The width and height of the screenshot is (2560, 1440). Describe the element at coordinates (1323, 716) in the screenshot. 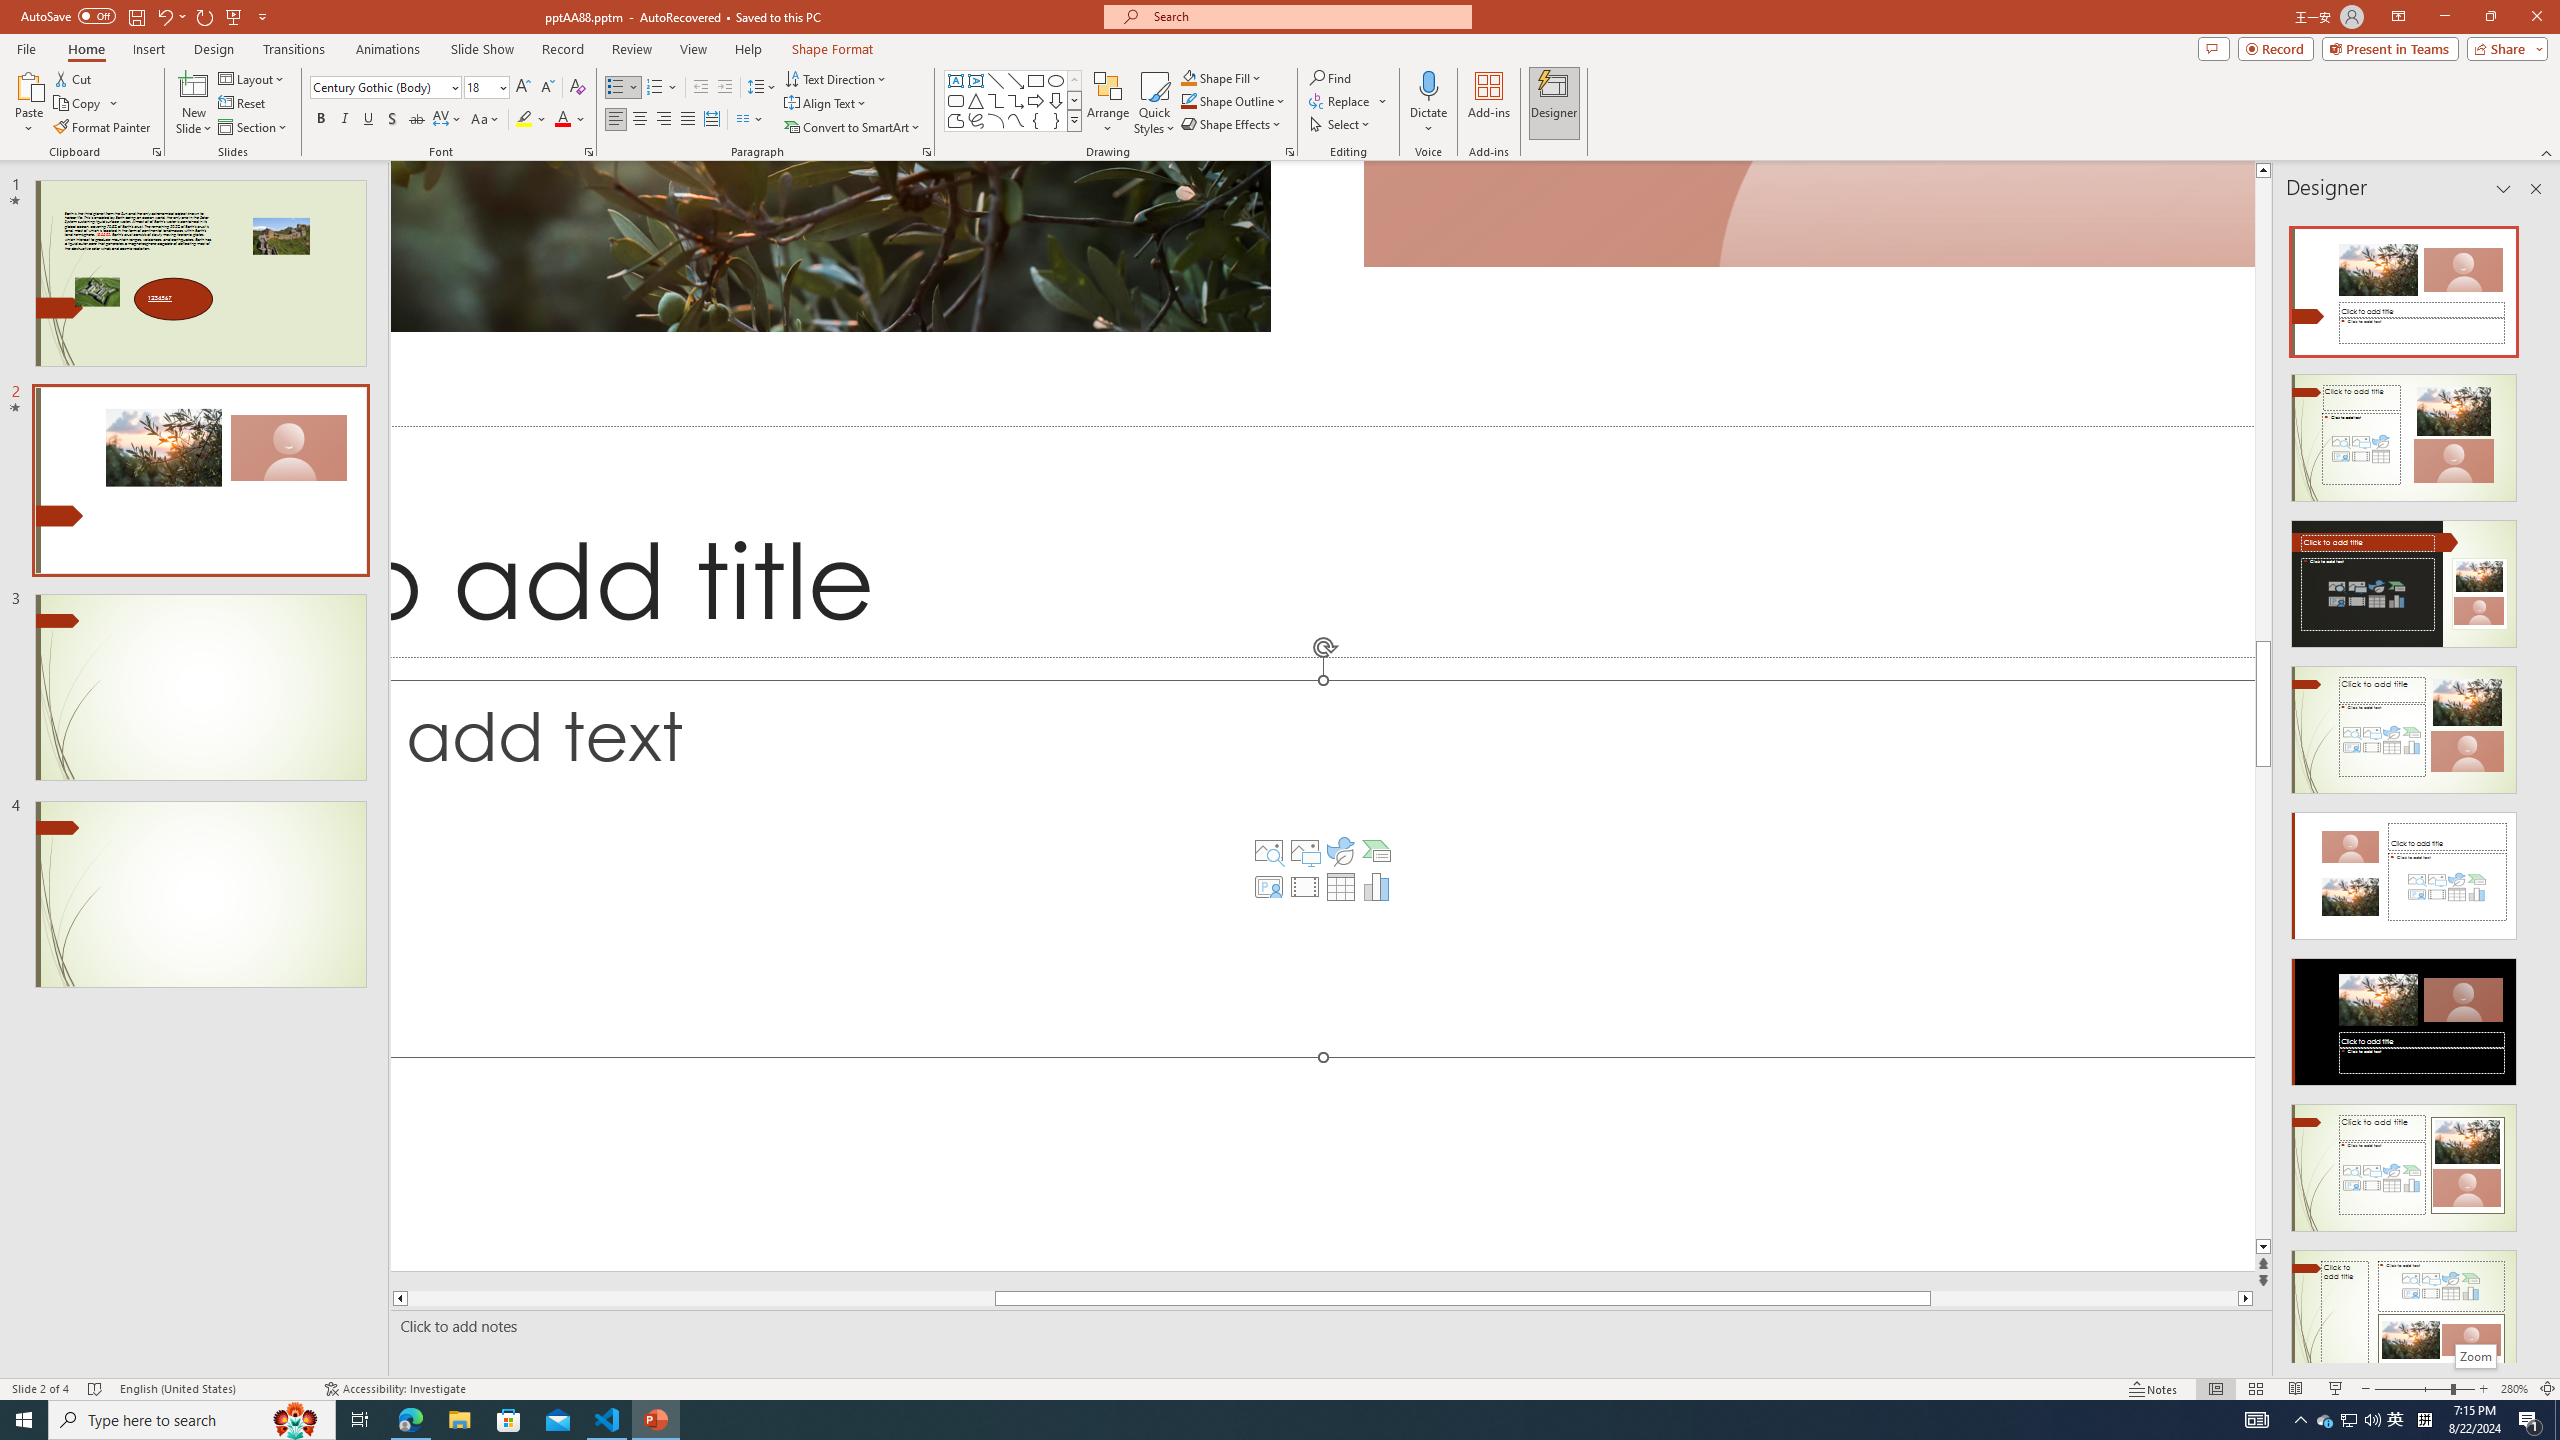

I see `Decorative Locked` at that location.